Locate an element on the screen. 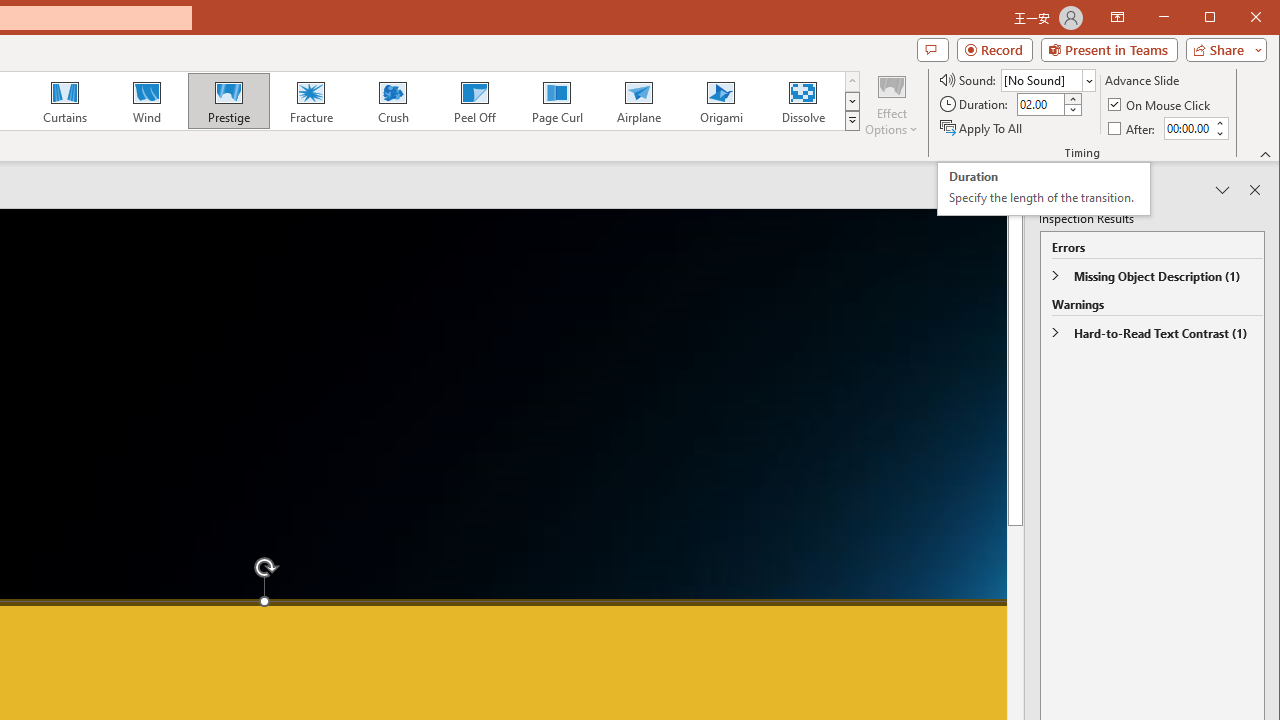  Origami is located at coordinates (1160, 104).